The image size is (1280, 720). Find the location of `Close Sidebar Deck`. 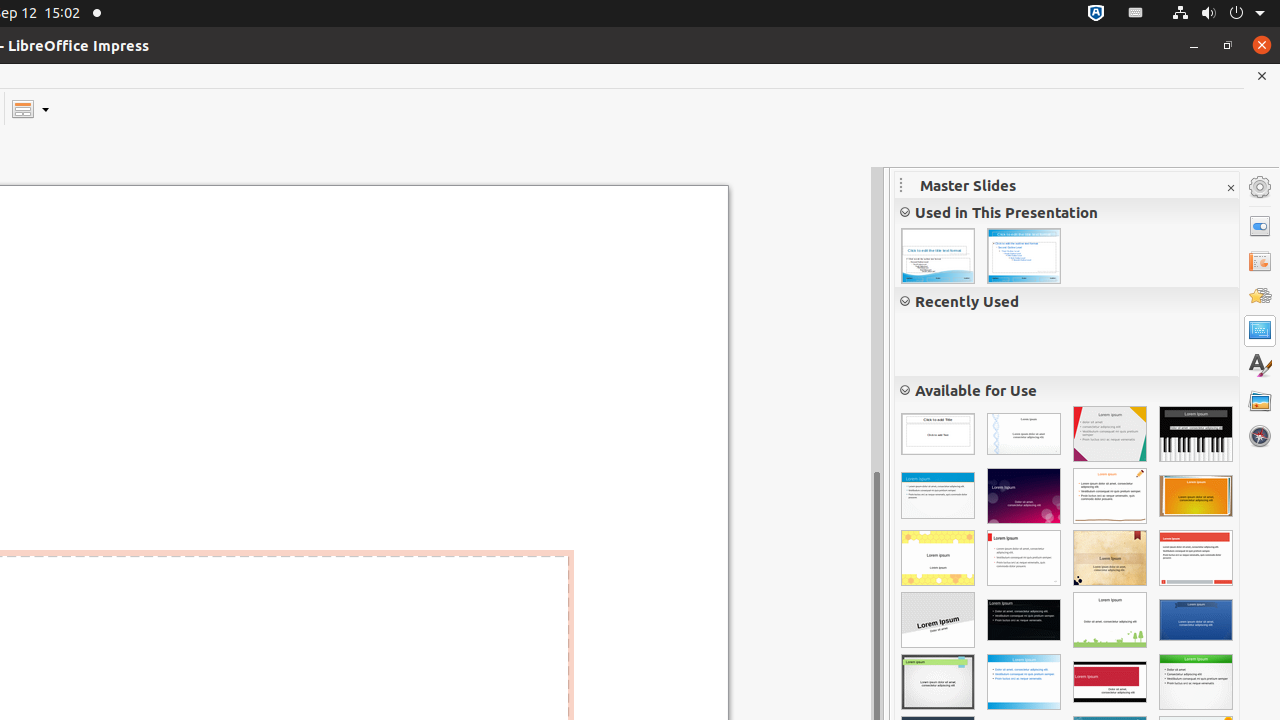

Close Sidebar Deck is located at coordinates (1230, 188).